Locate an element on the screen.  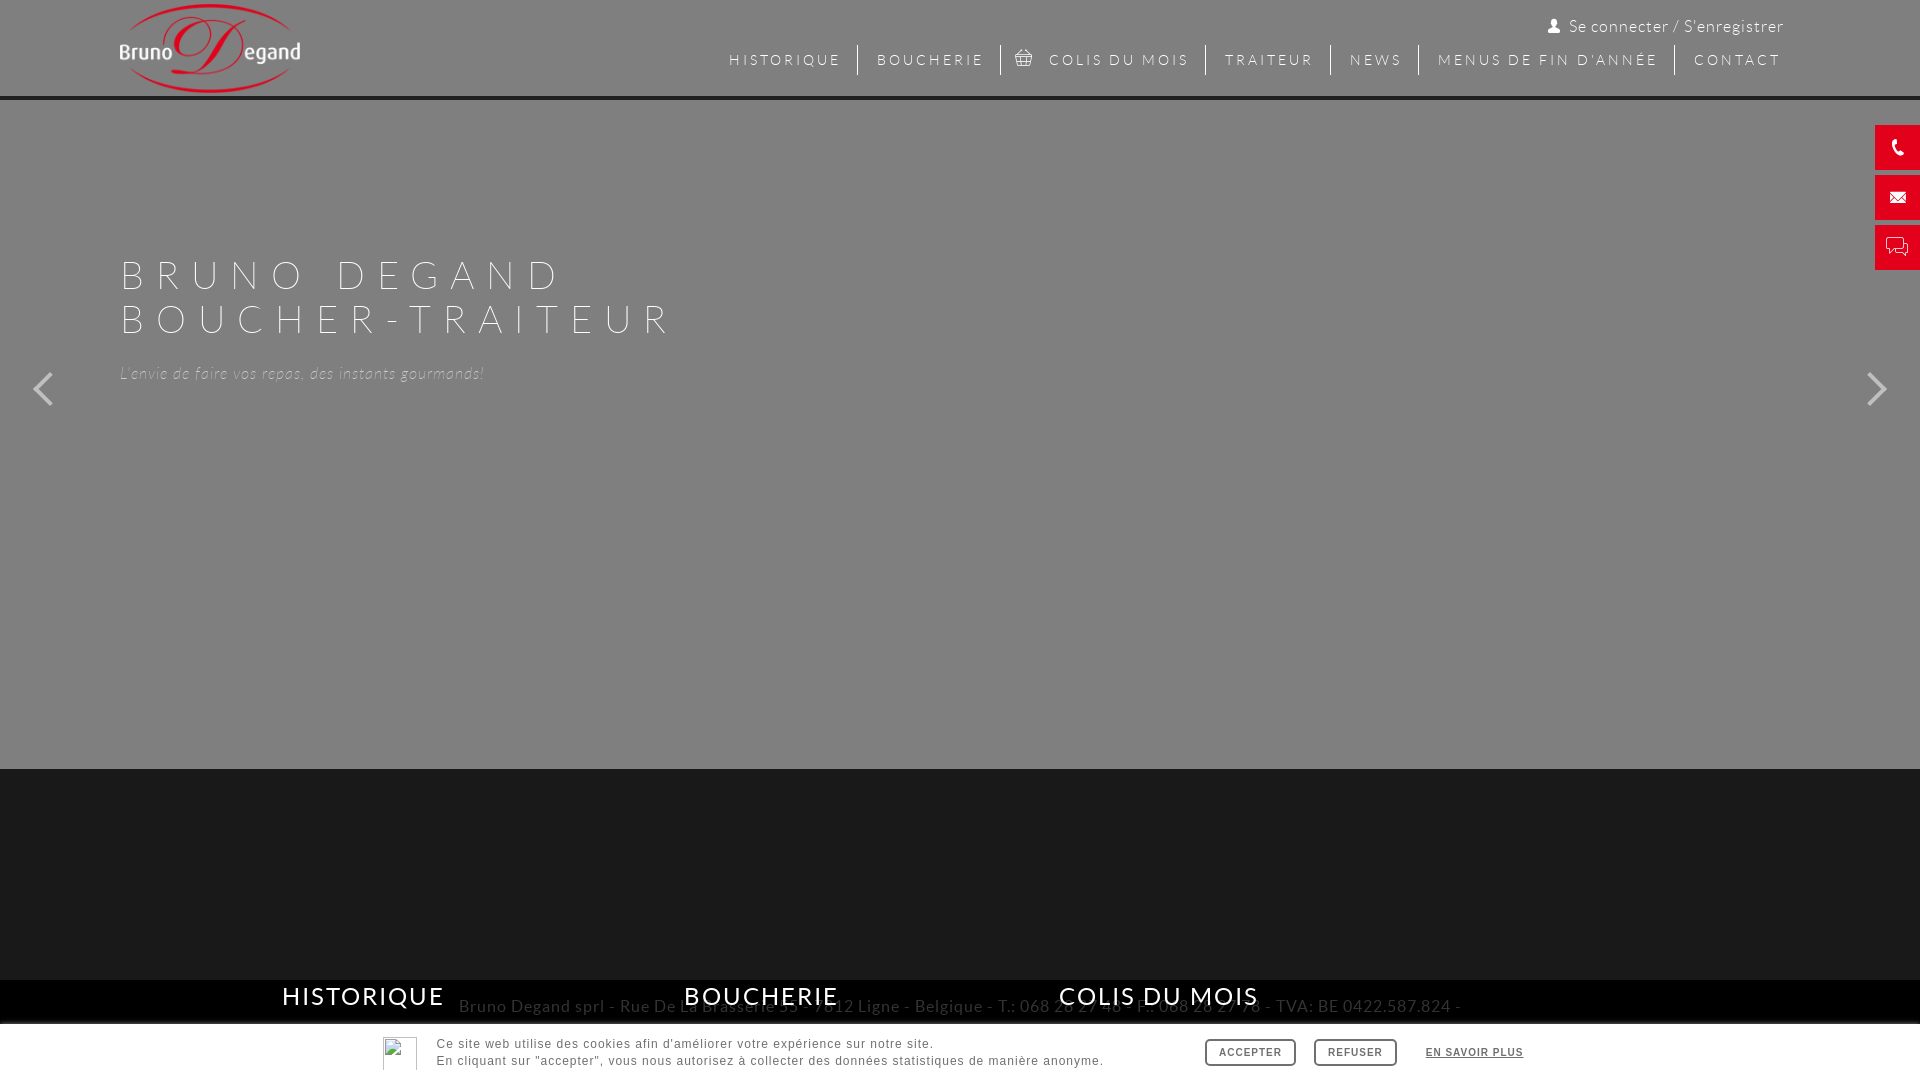
Refuser is located at coordinates (1356, 1052).